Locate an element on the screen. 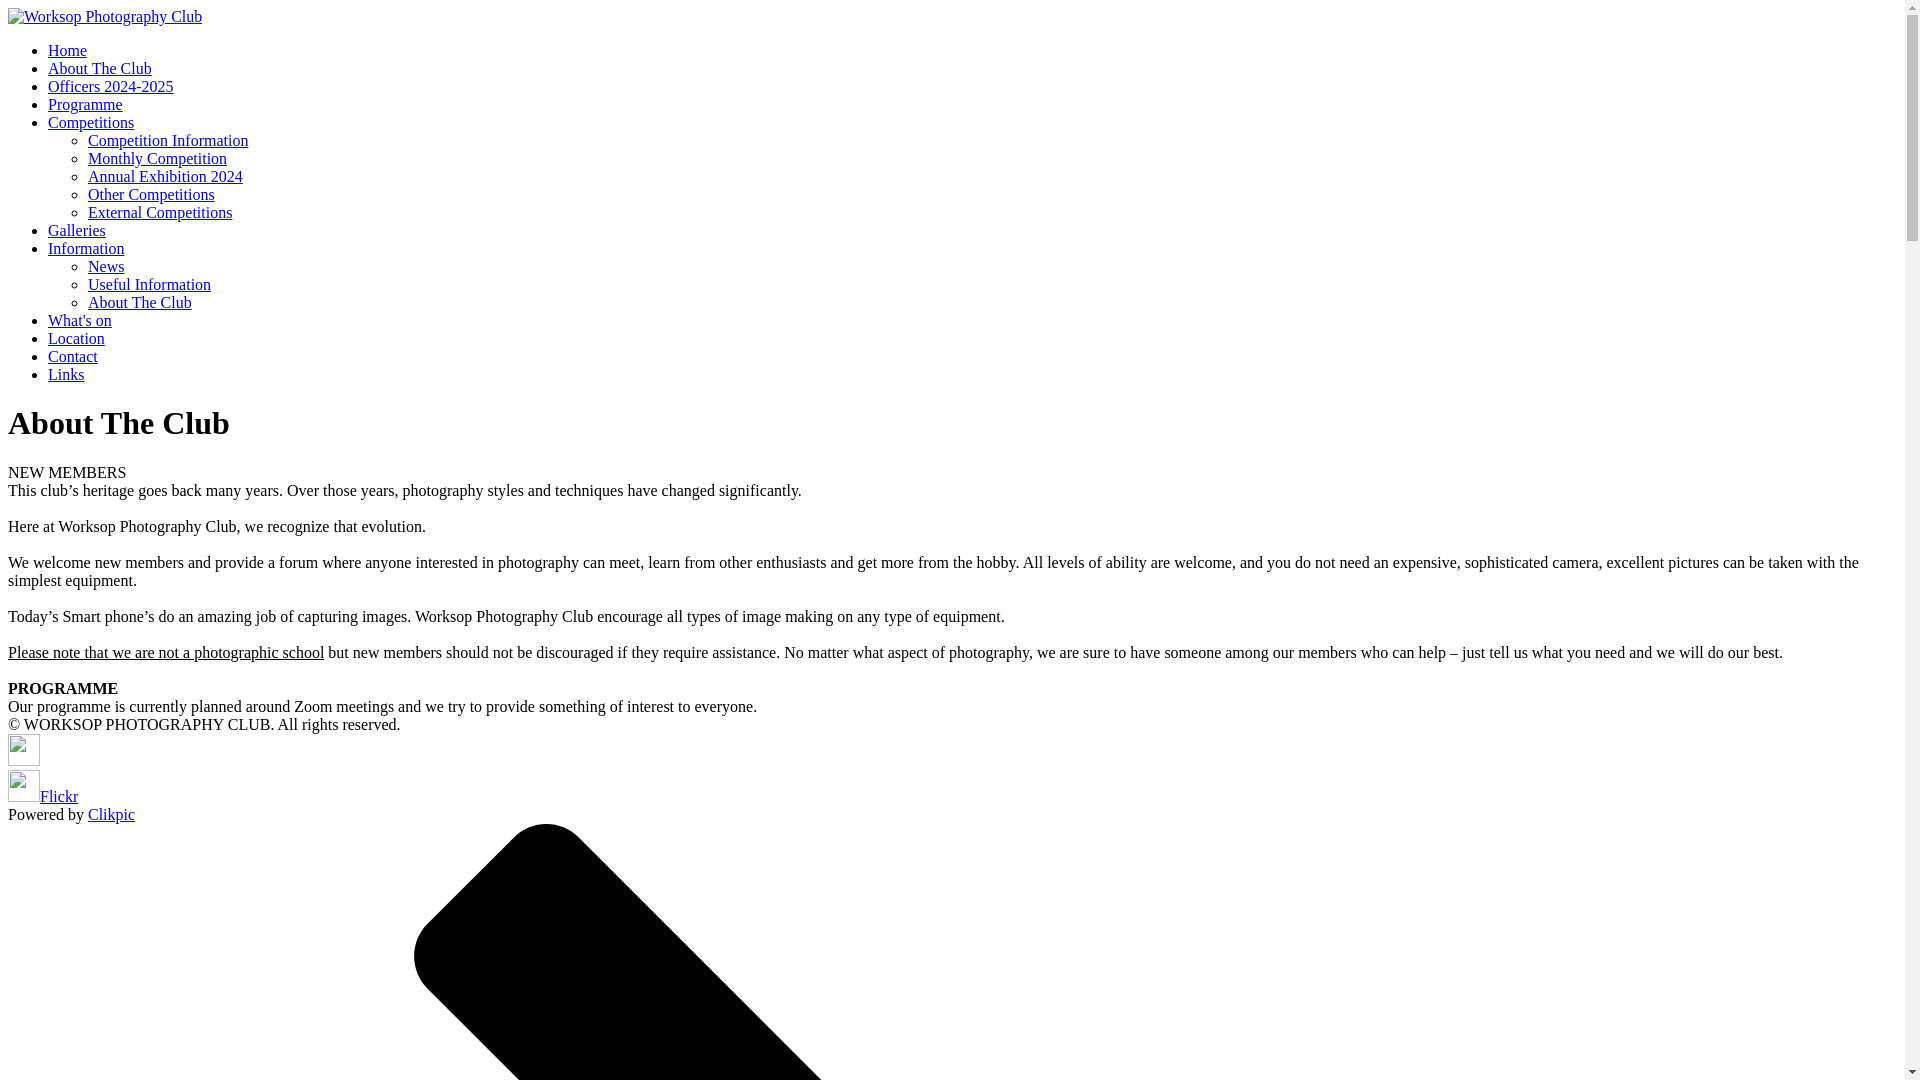  News is located at coordinates (106, 266).